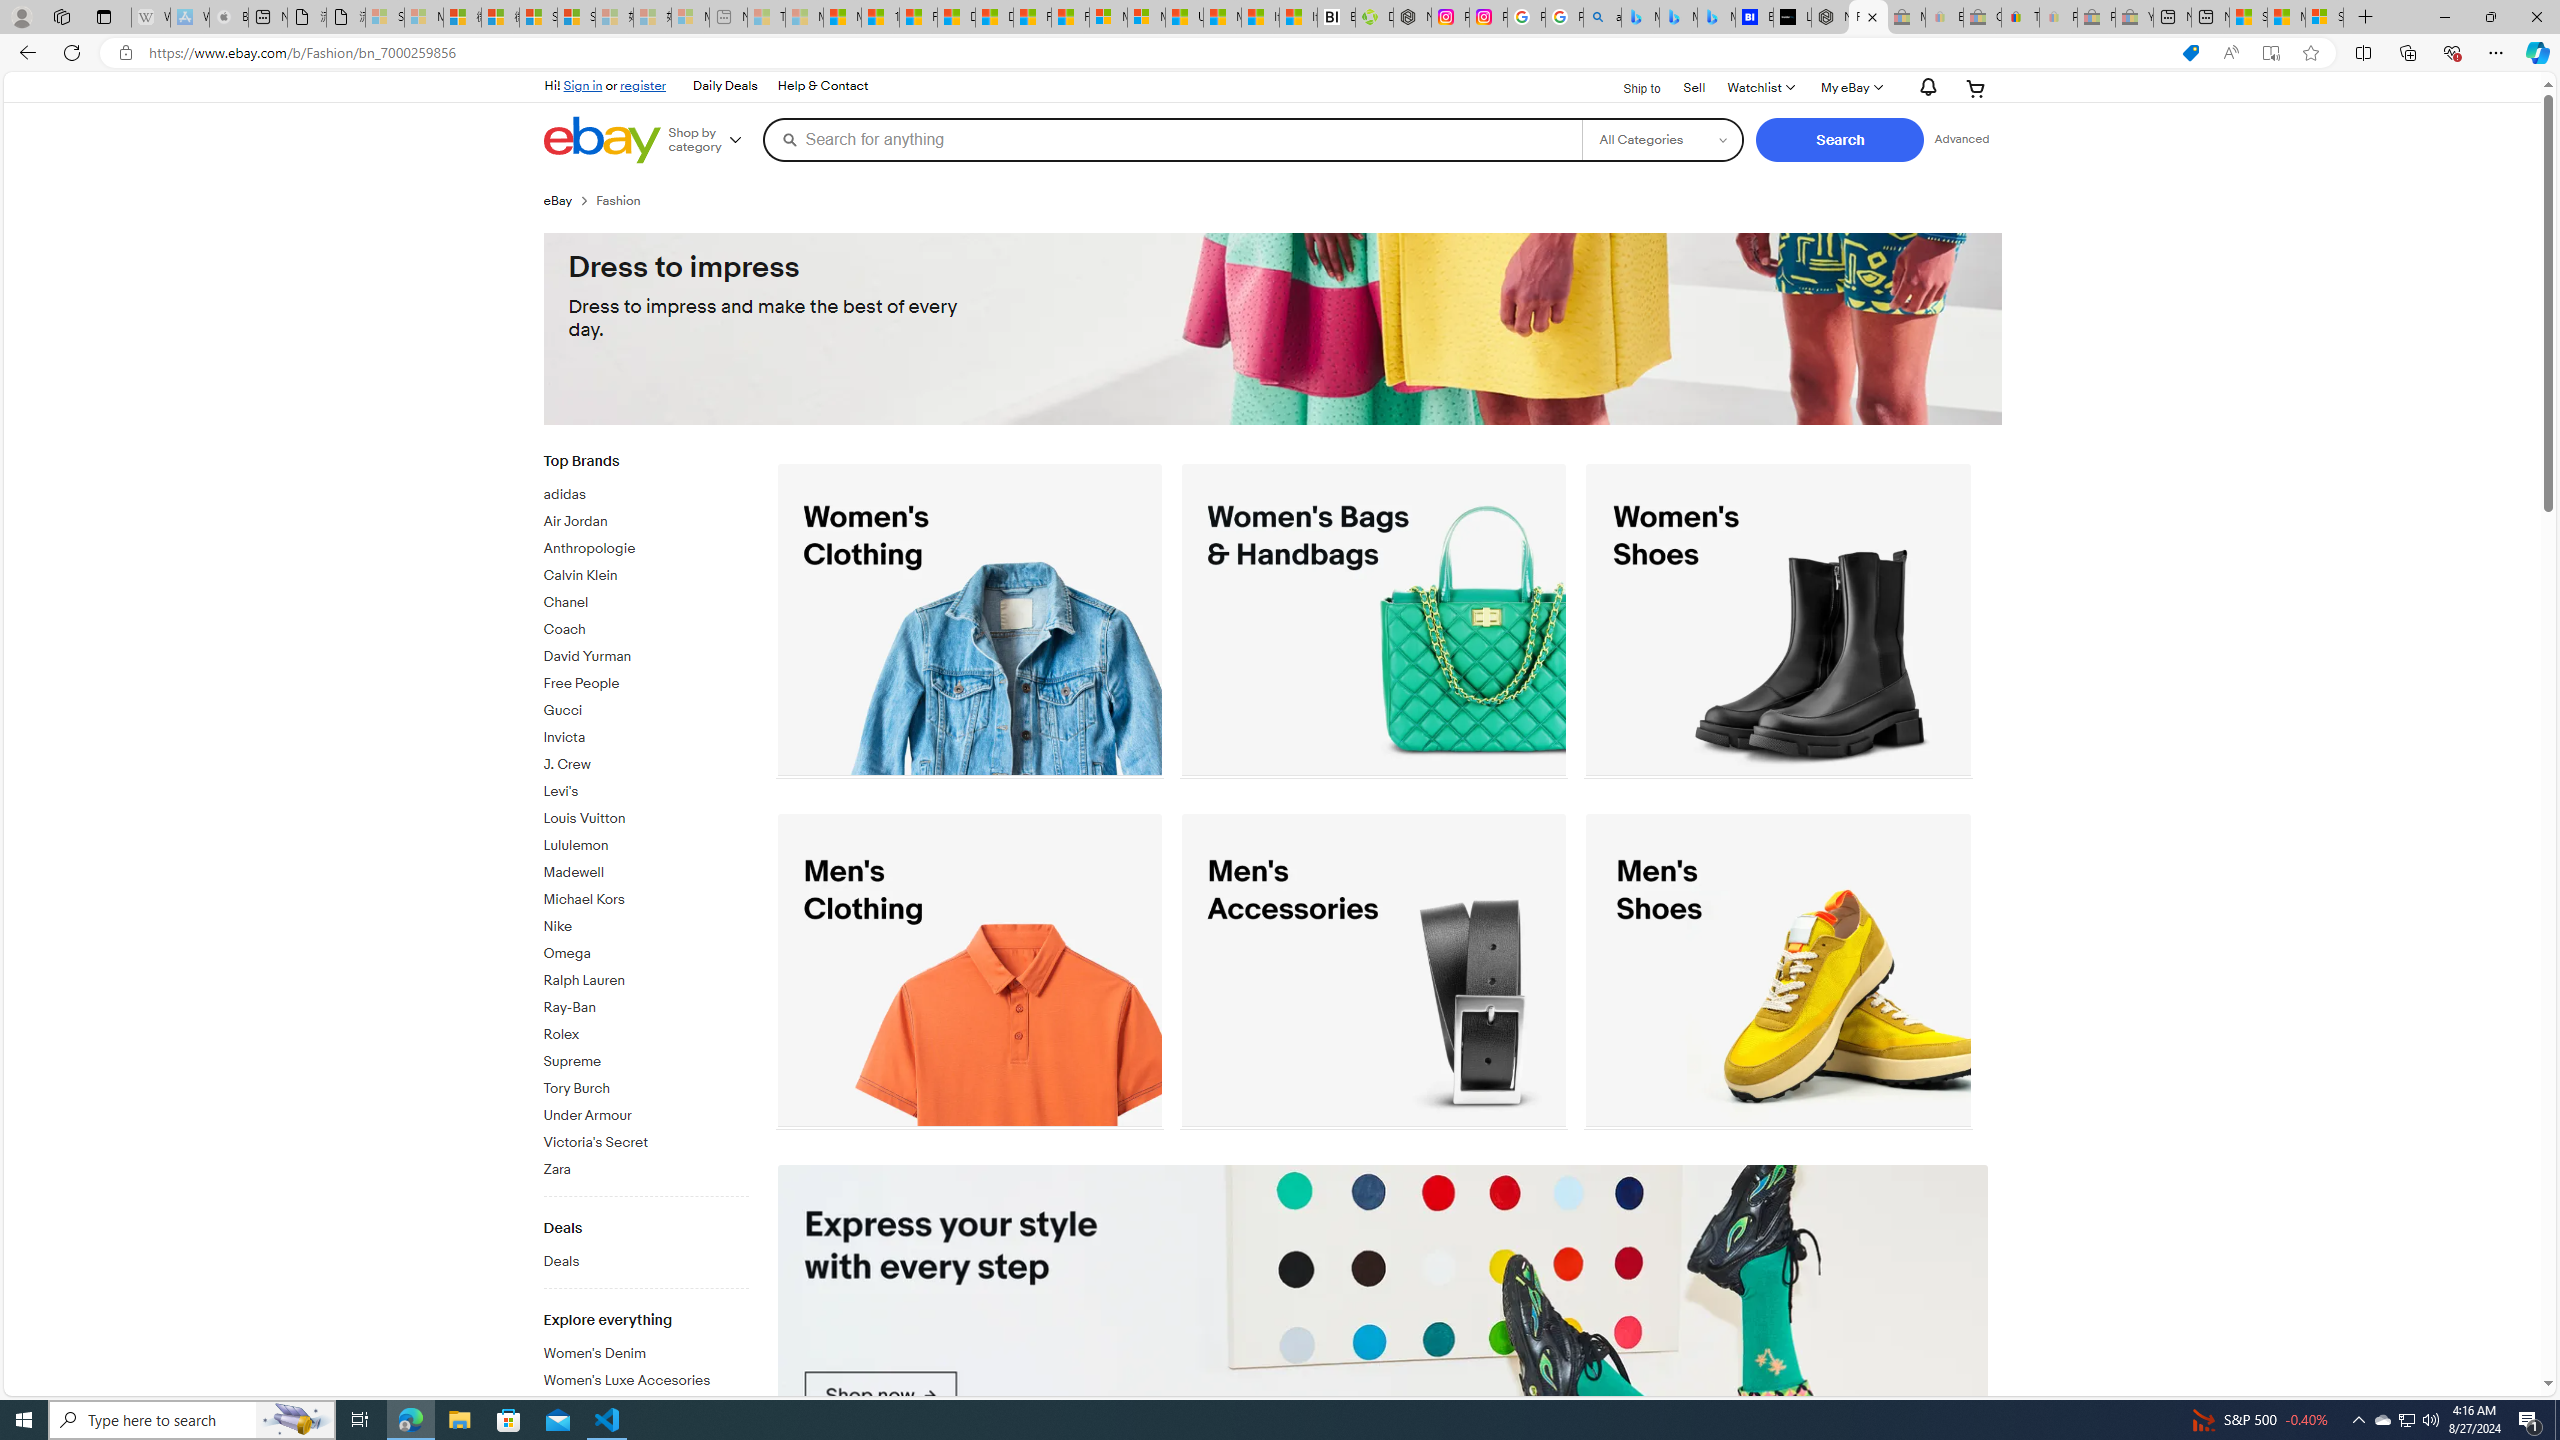  What do you see at coordinates (1760, 88) in the screenshot?
I see `WatchlistExpand Watch List` at bounding box center [1760, 88].